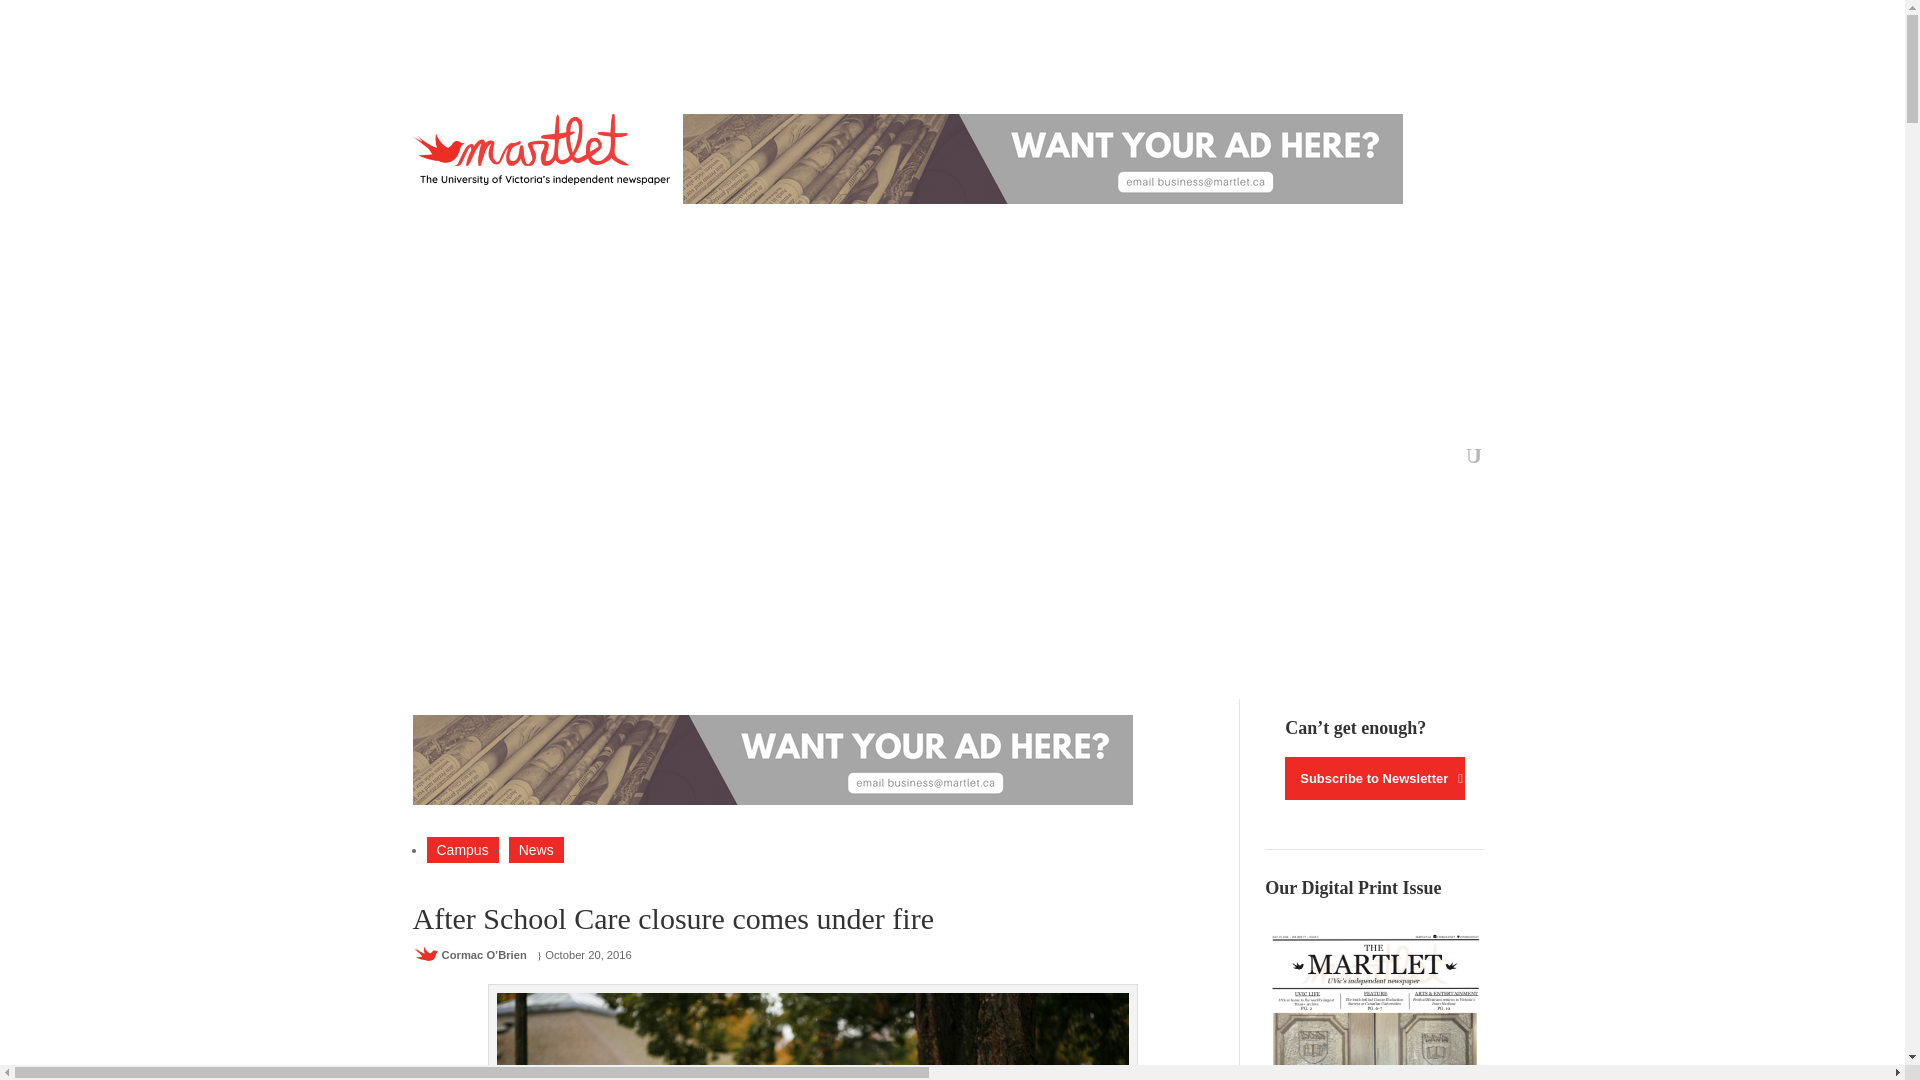  Describe the element at coordinates (574, 460) in the screenshot. I see `Features` at that location.